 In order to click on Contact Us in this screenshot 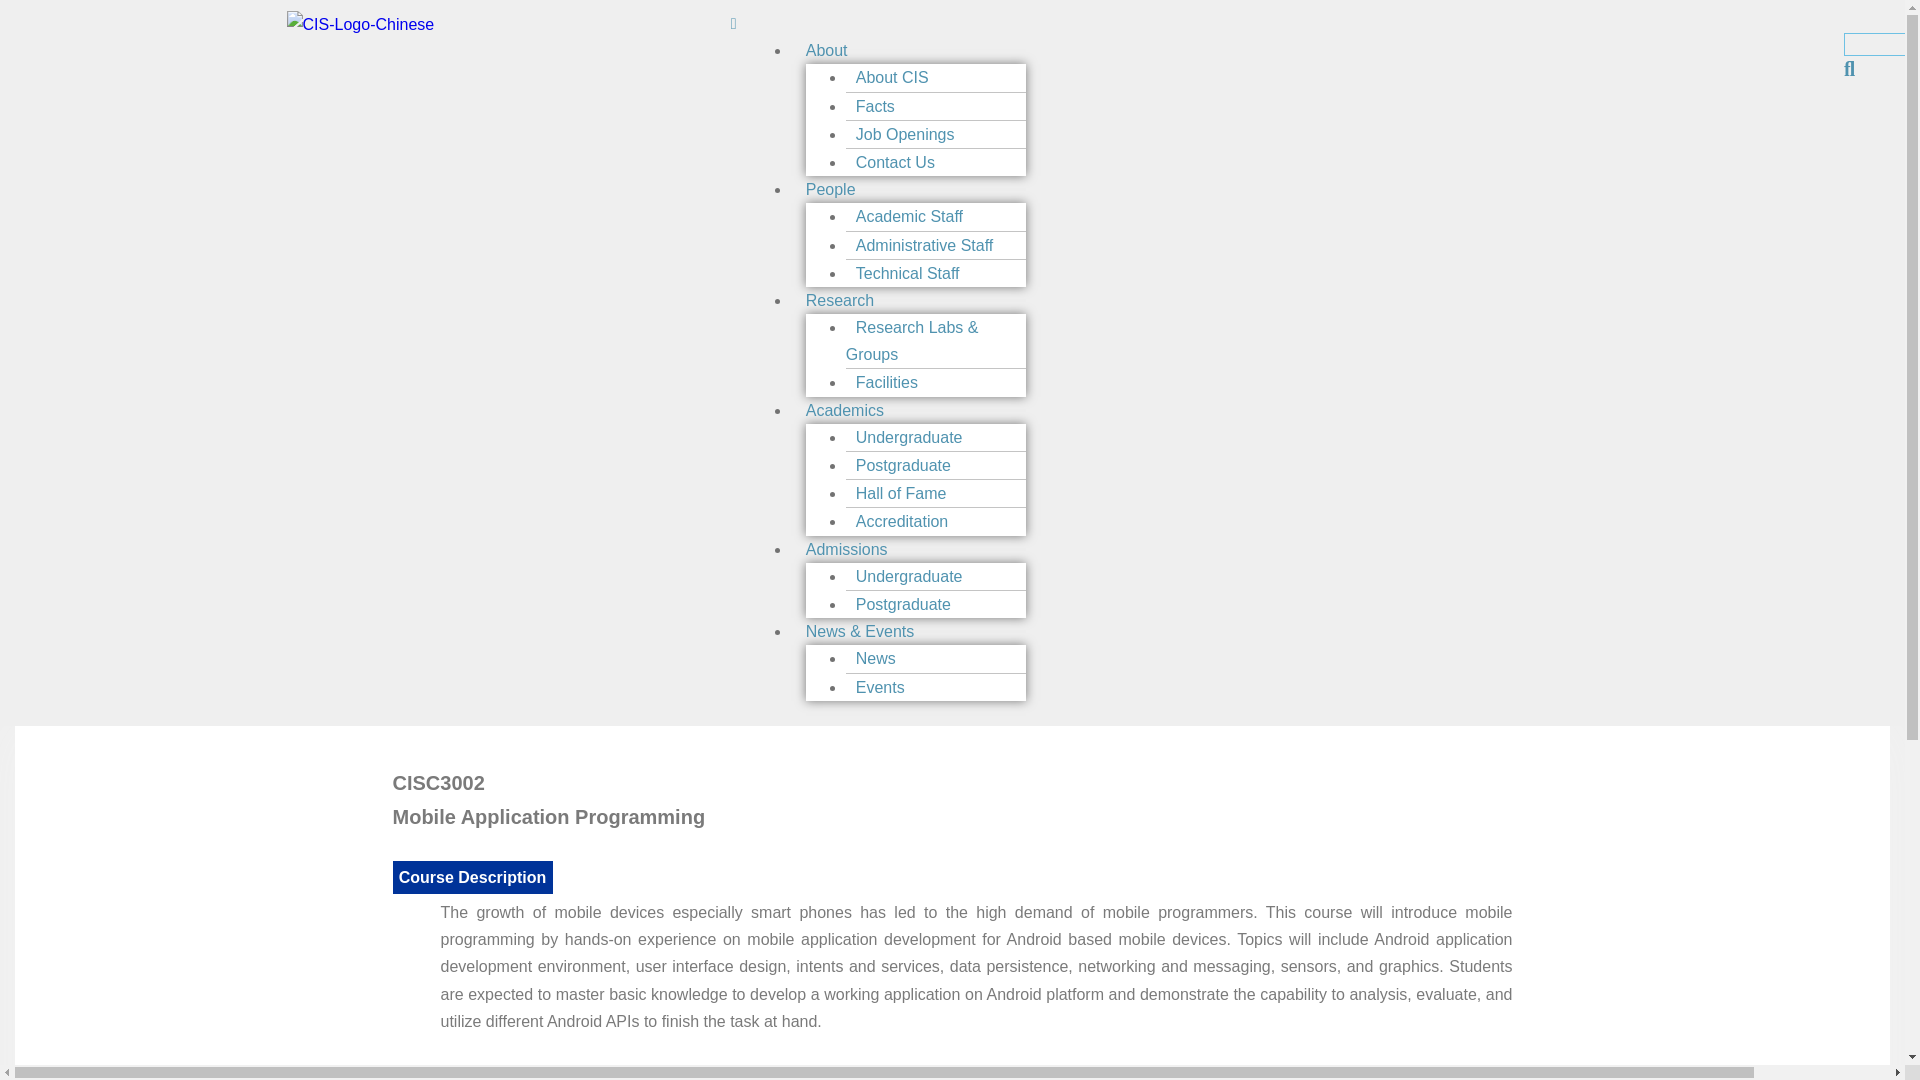, I will do `click(895, 162)`.